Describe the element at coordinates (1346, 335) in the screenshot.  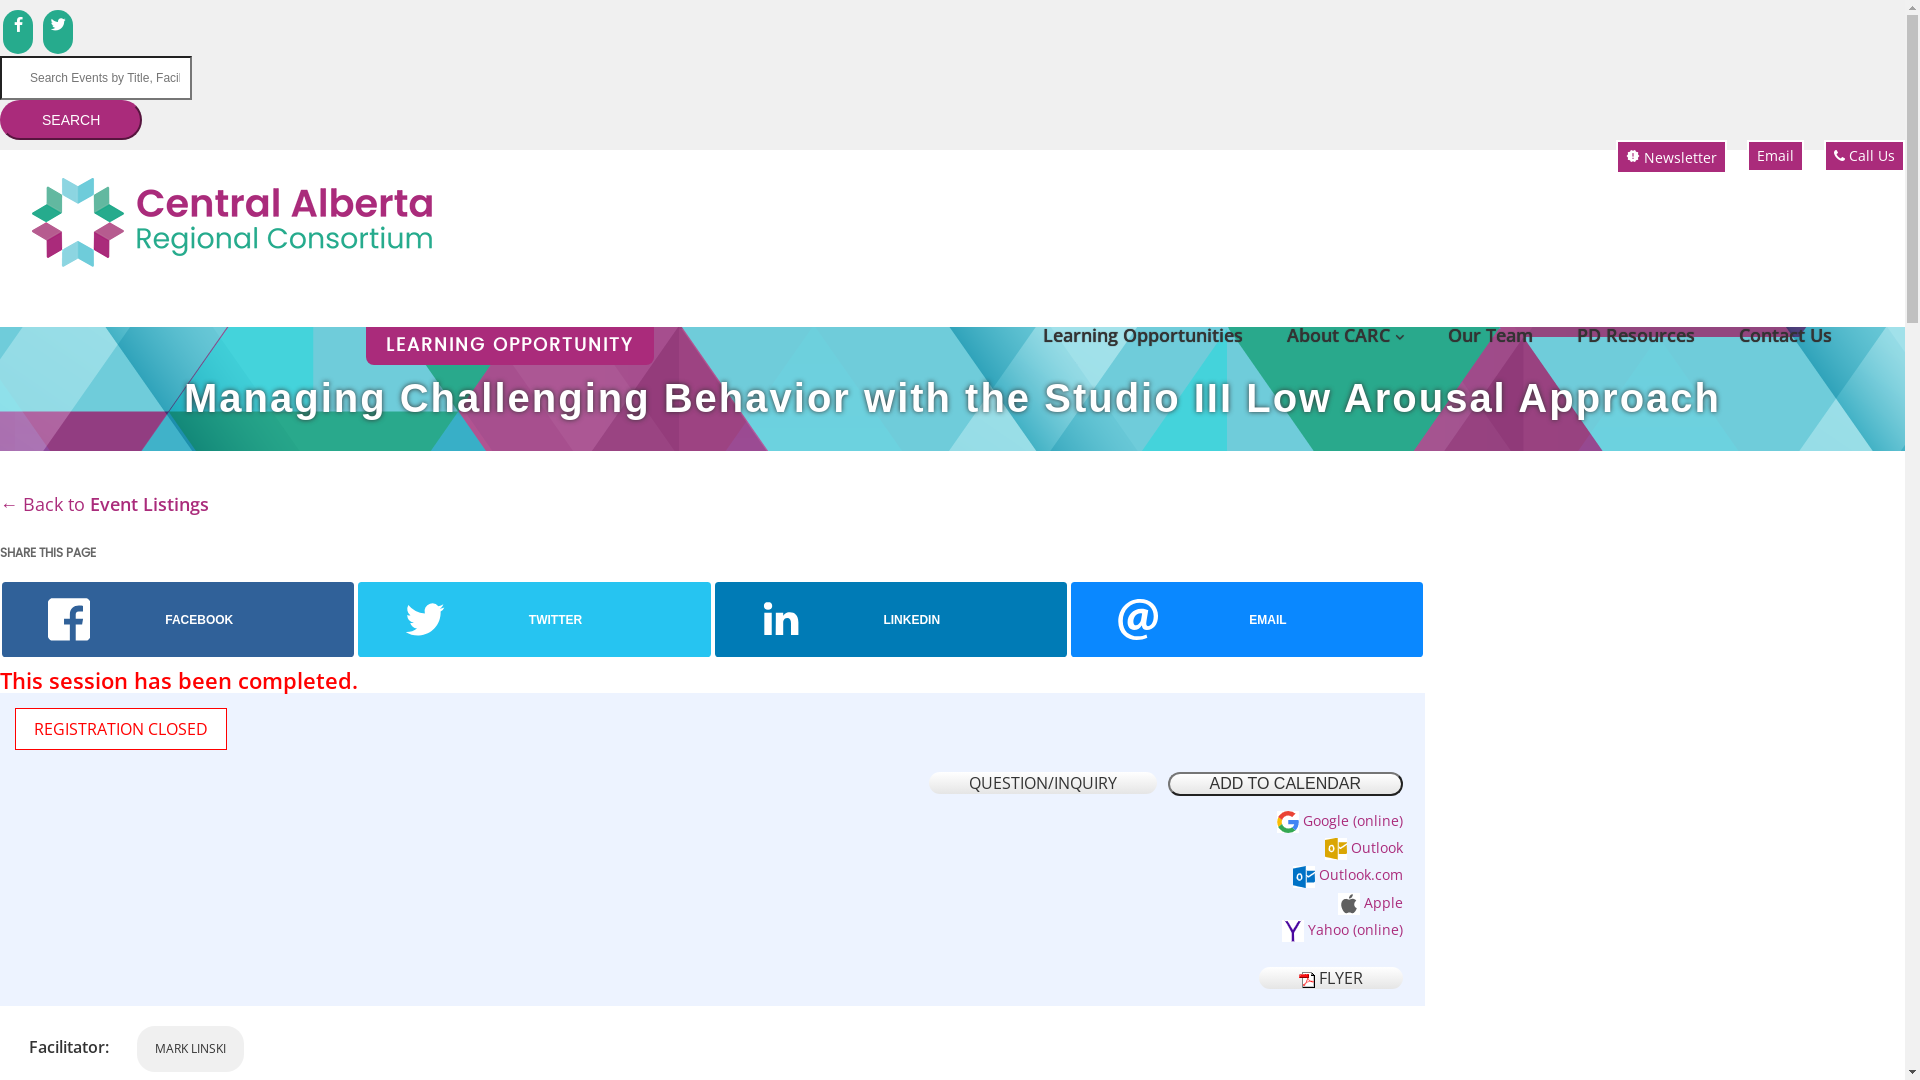
I see `About CARC` at that location.